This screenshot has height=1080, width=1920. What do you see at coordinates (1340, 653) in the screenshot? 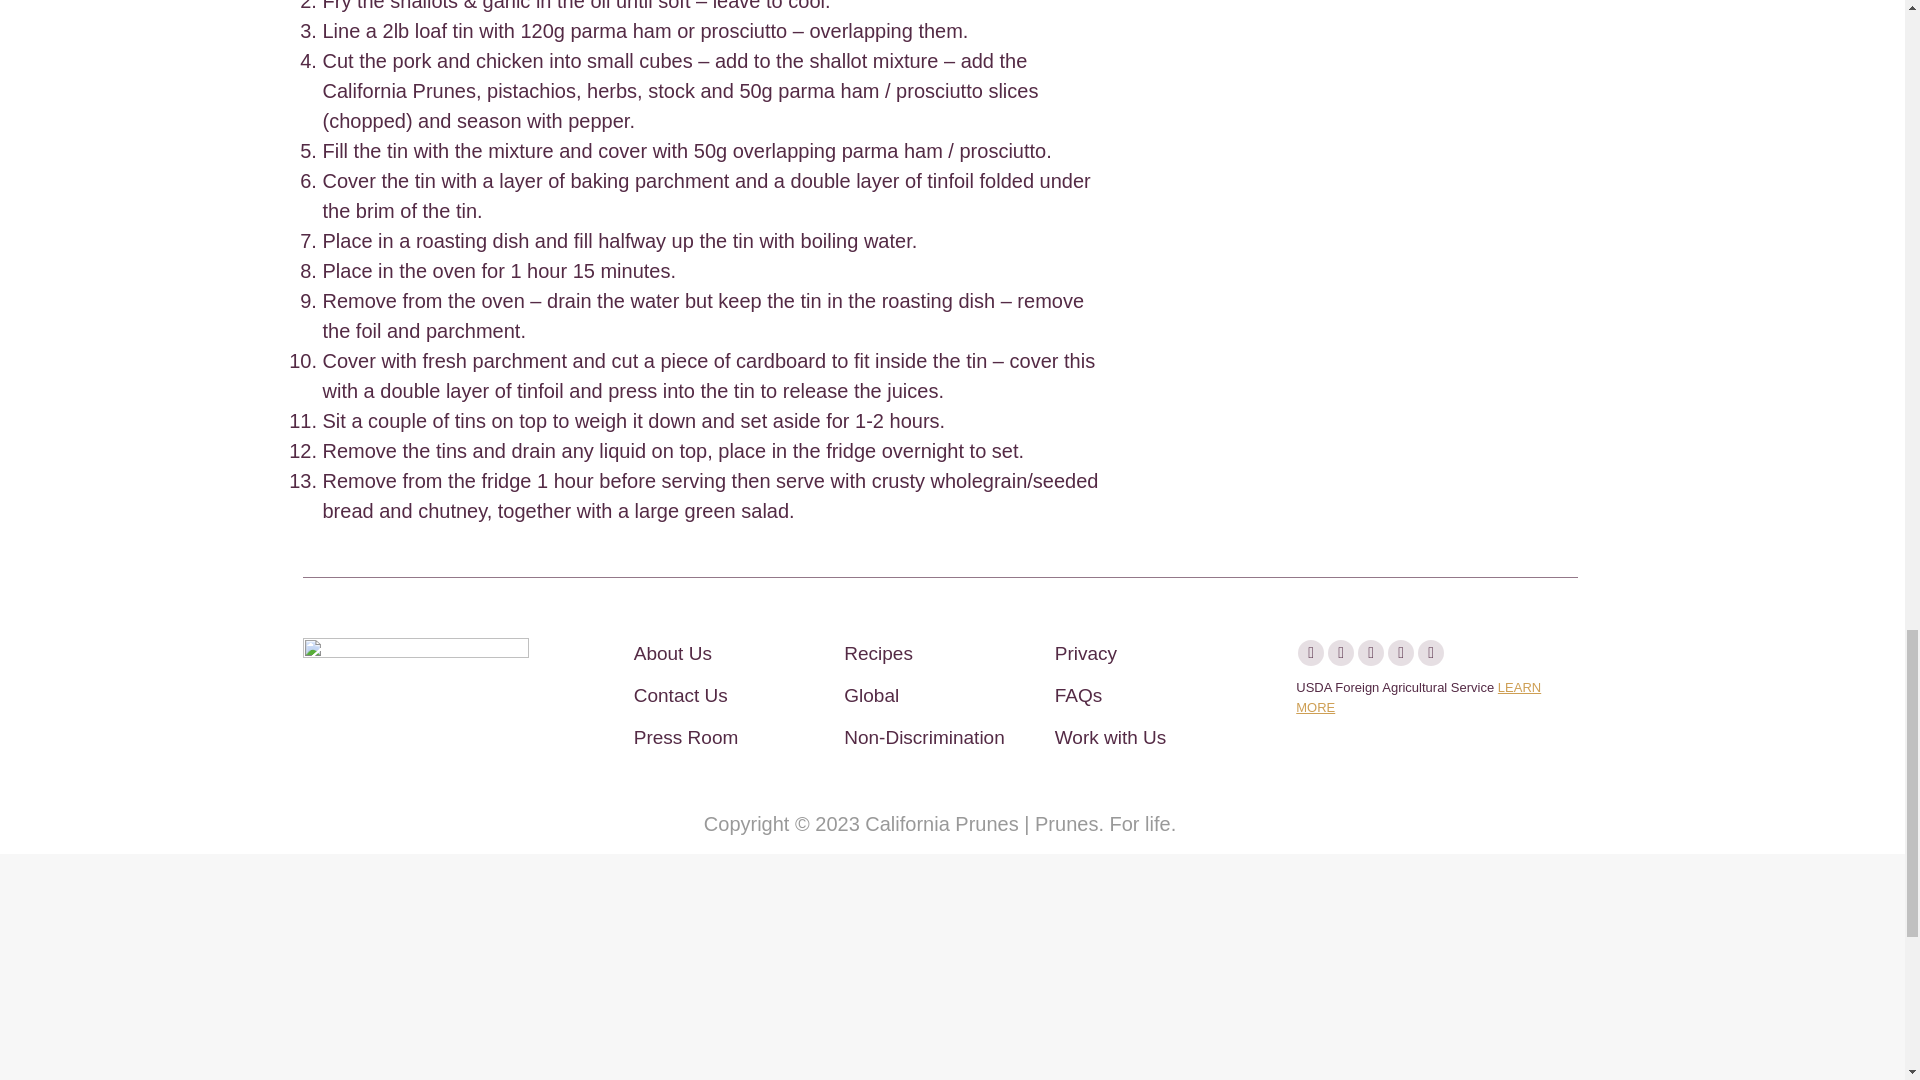
I see `Instagram` at bounding box center [1340, 653].